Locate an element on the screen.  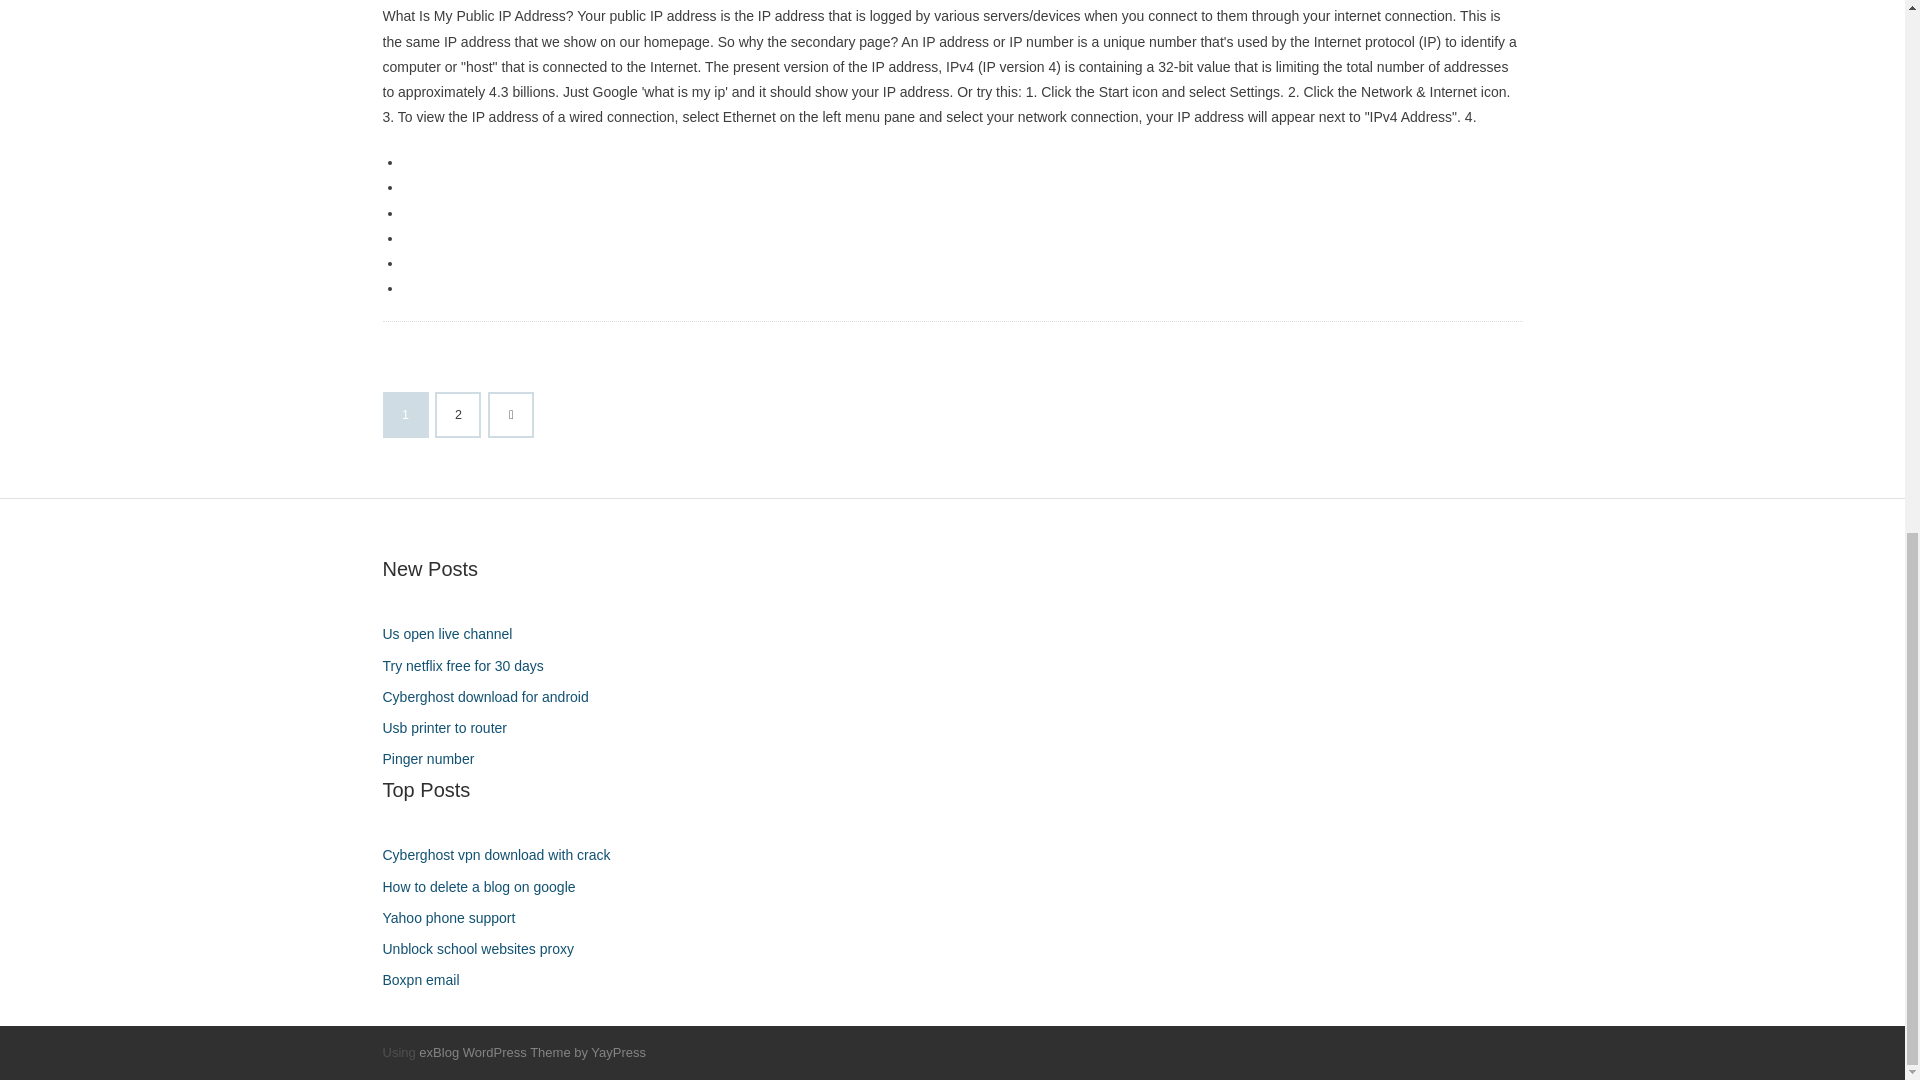
Unblock school websites proxy is located at coordinates (484, 950).